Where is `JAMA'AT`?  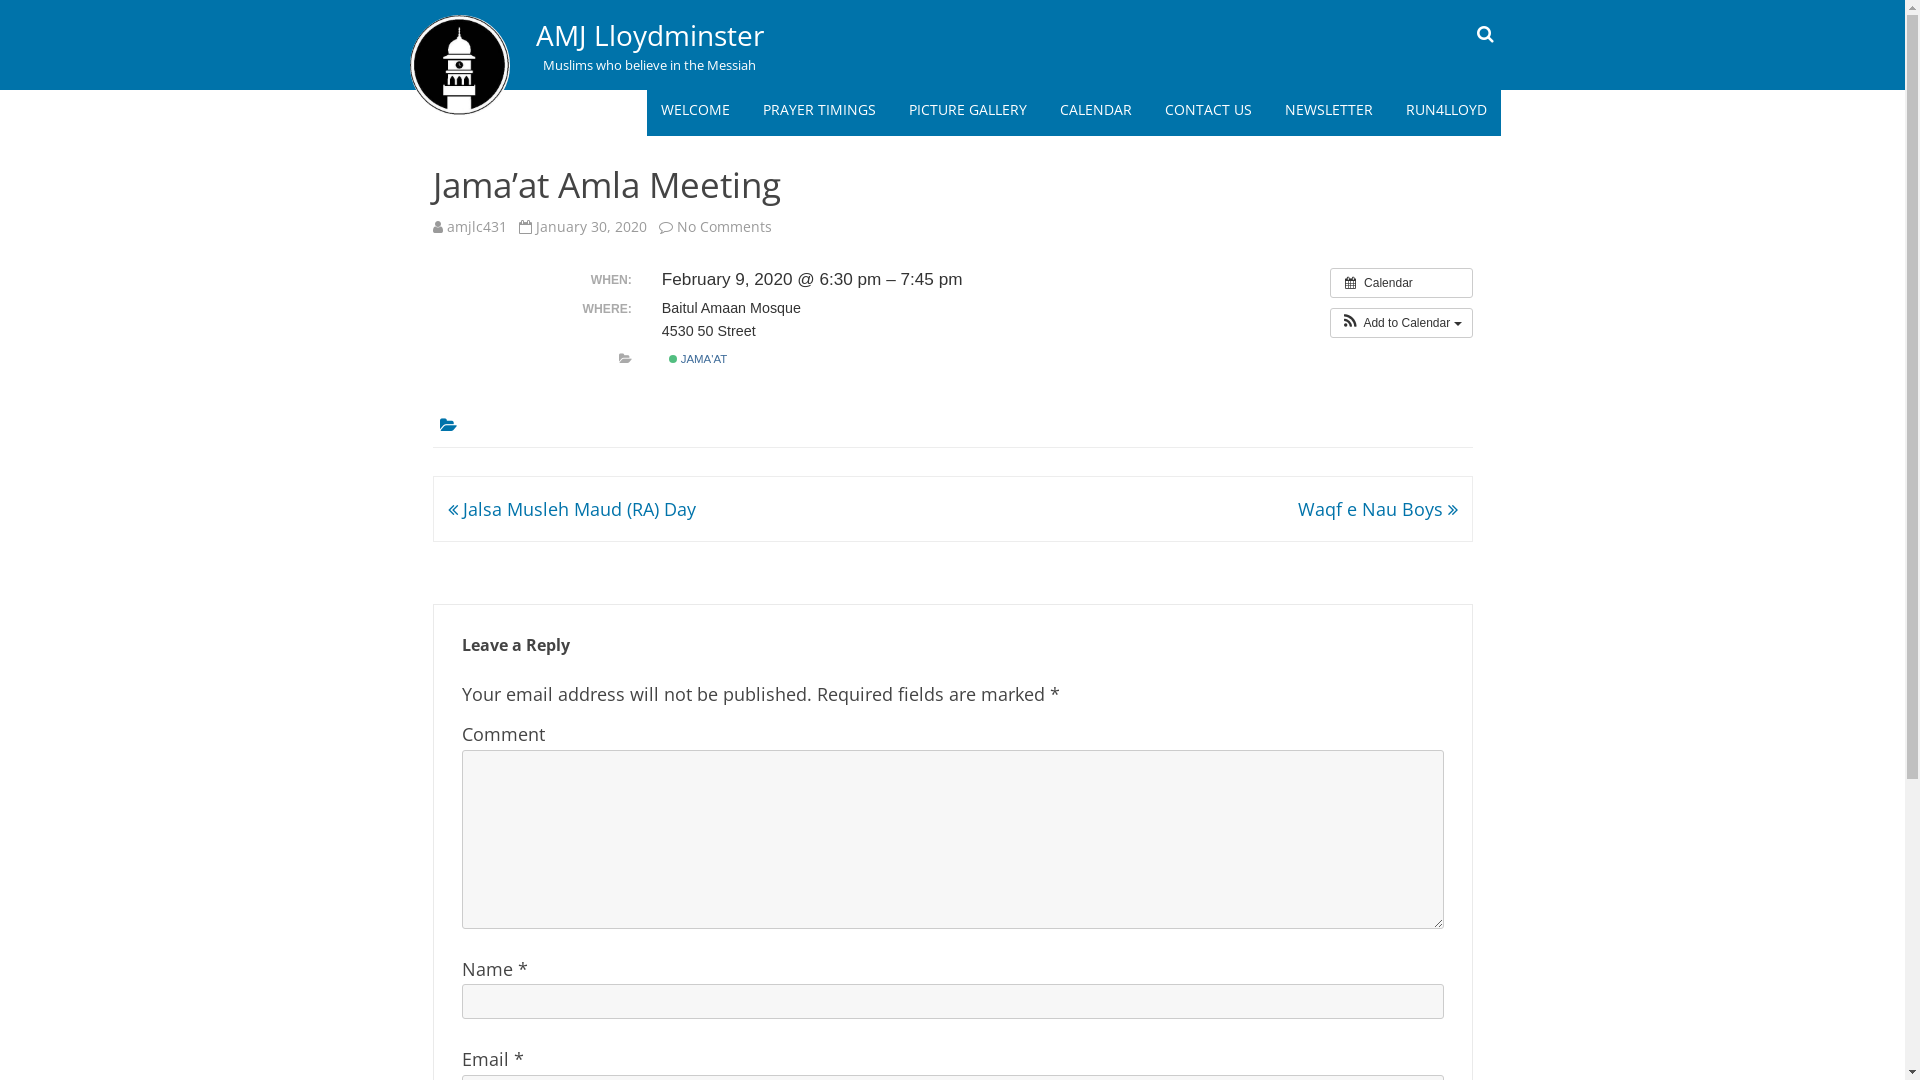
JAMA'AT is located at coordinates (698, 360).